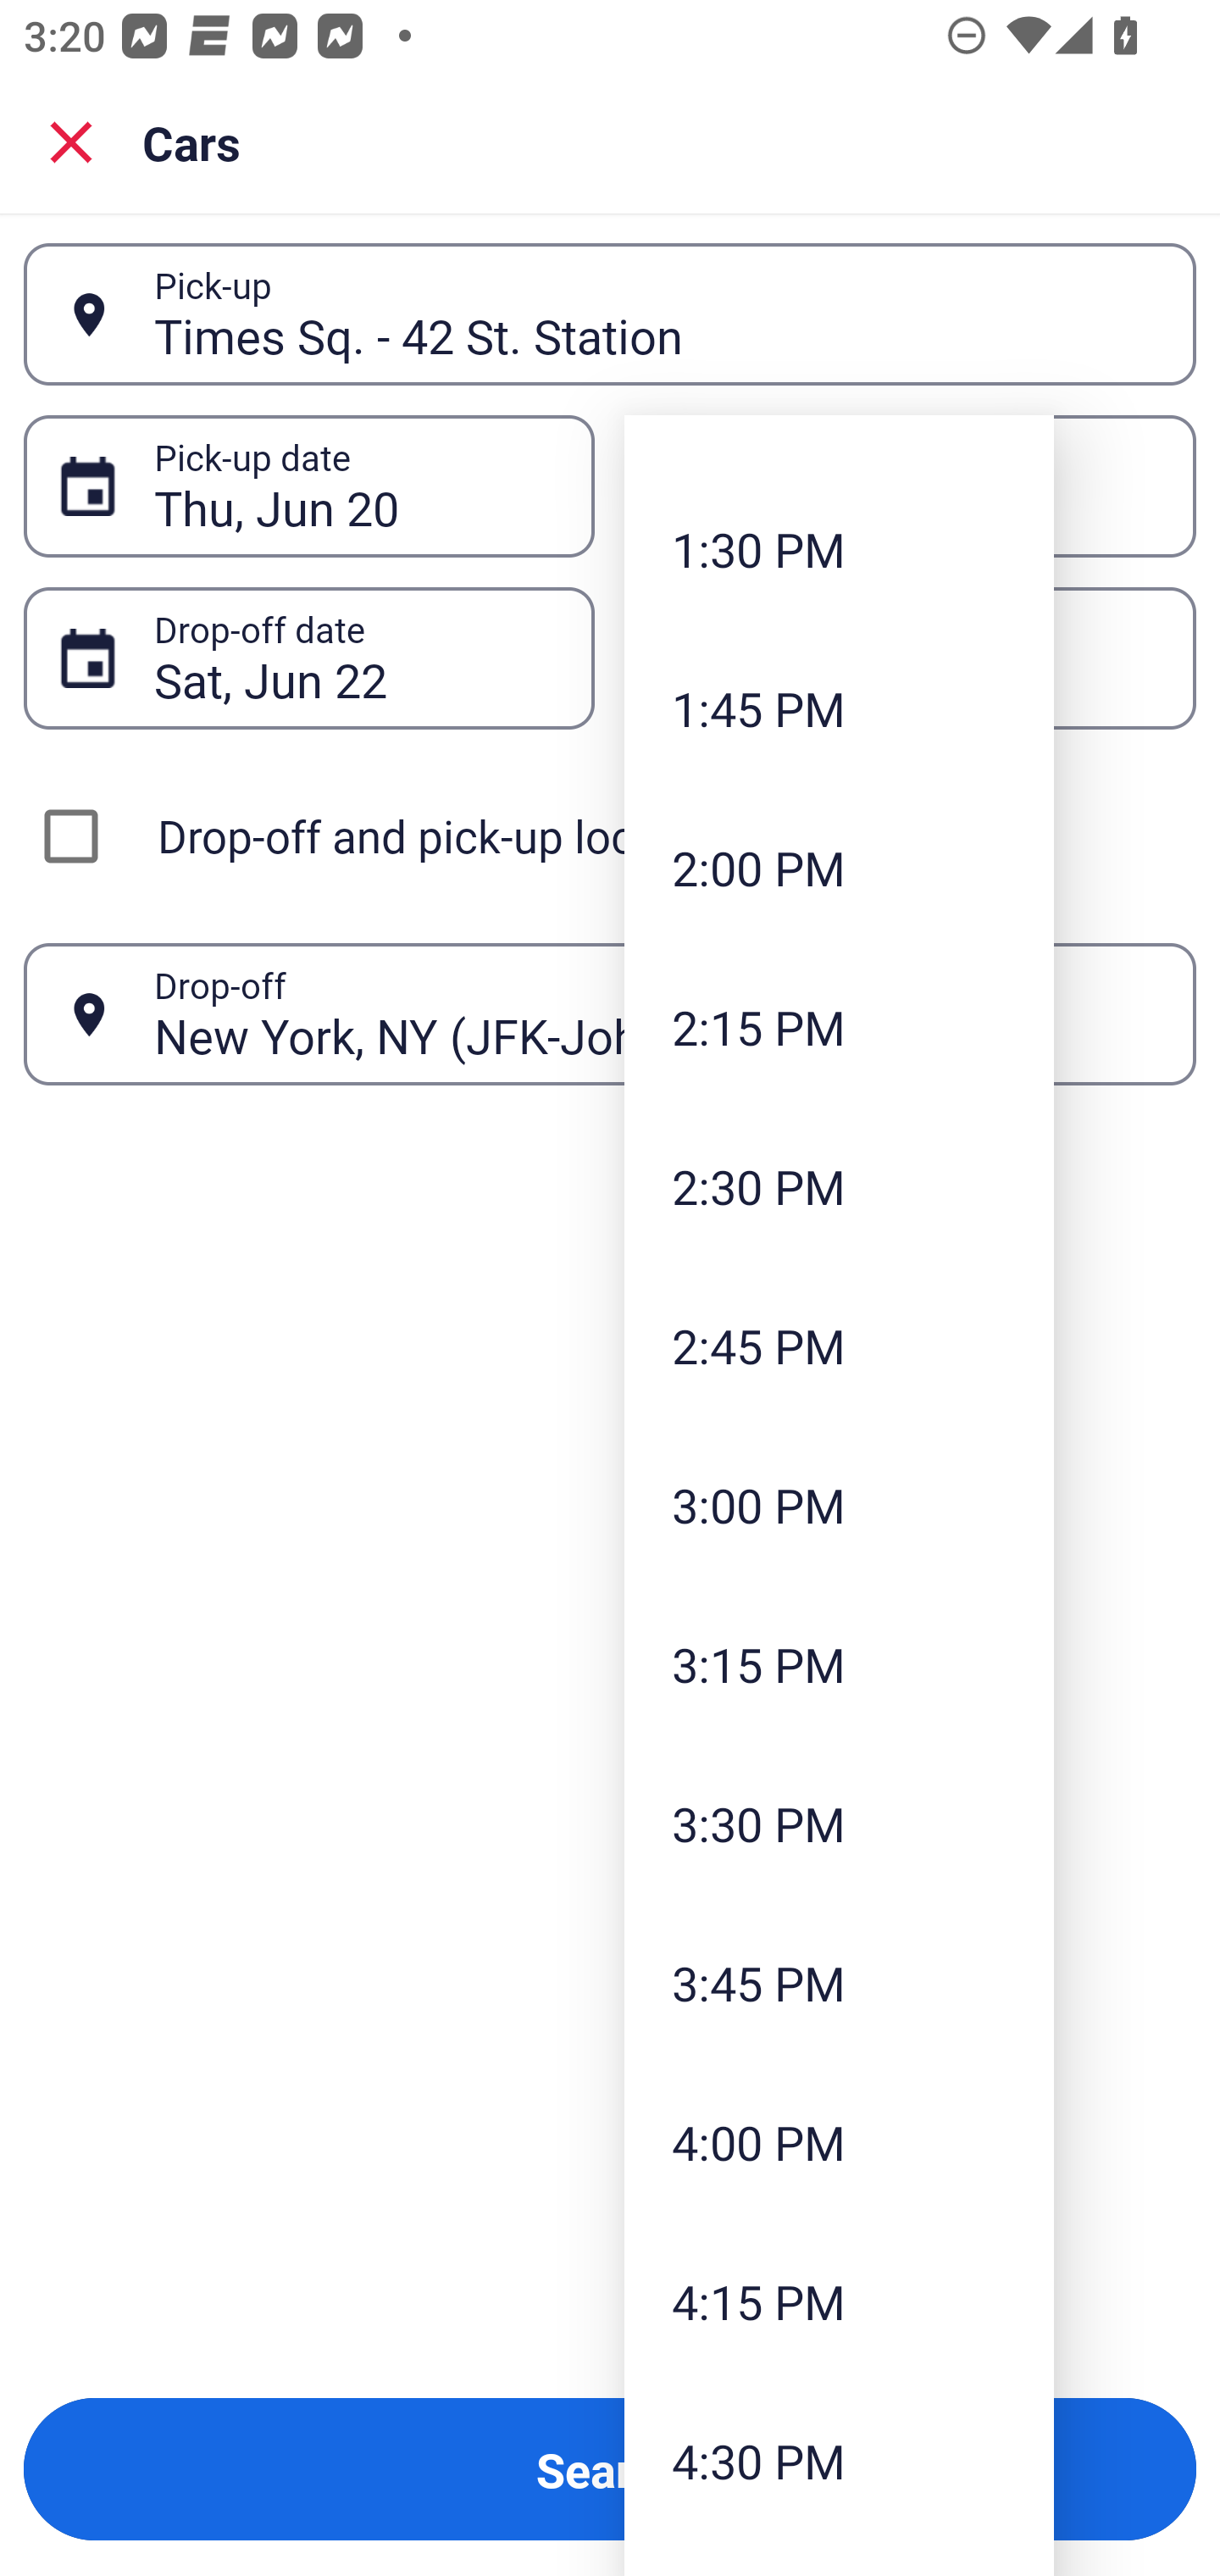  What do you see at coordinates (839, 1824) in the screenshot?
I see `3:30 PM` at bounding box center [839, 1824].